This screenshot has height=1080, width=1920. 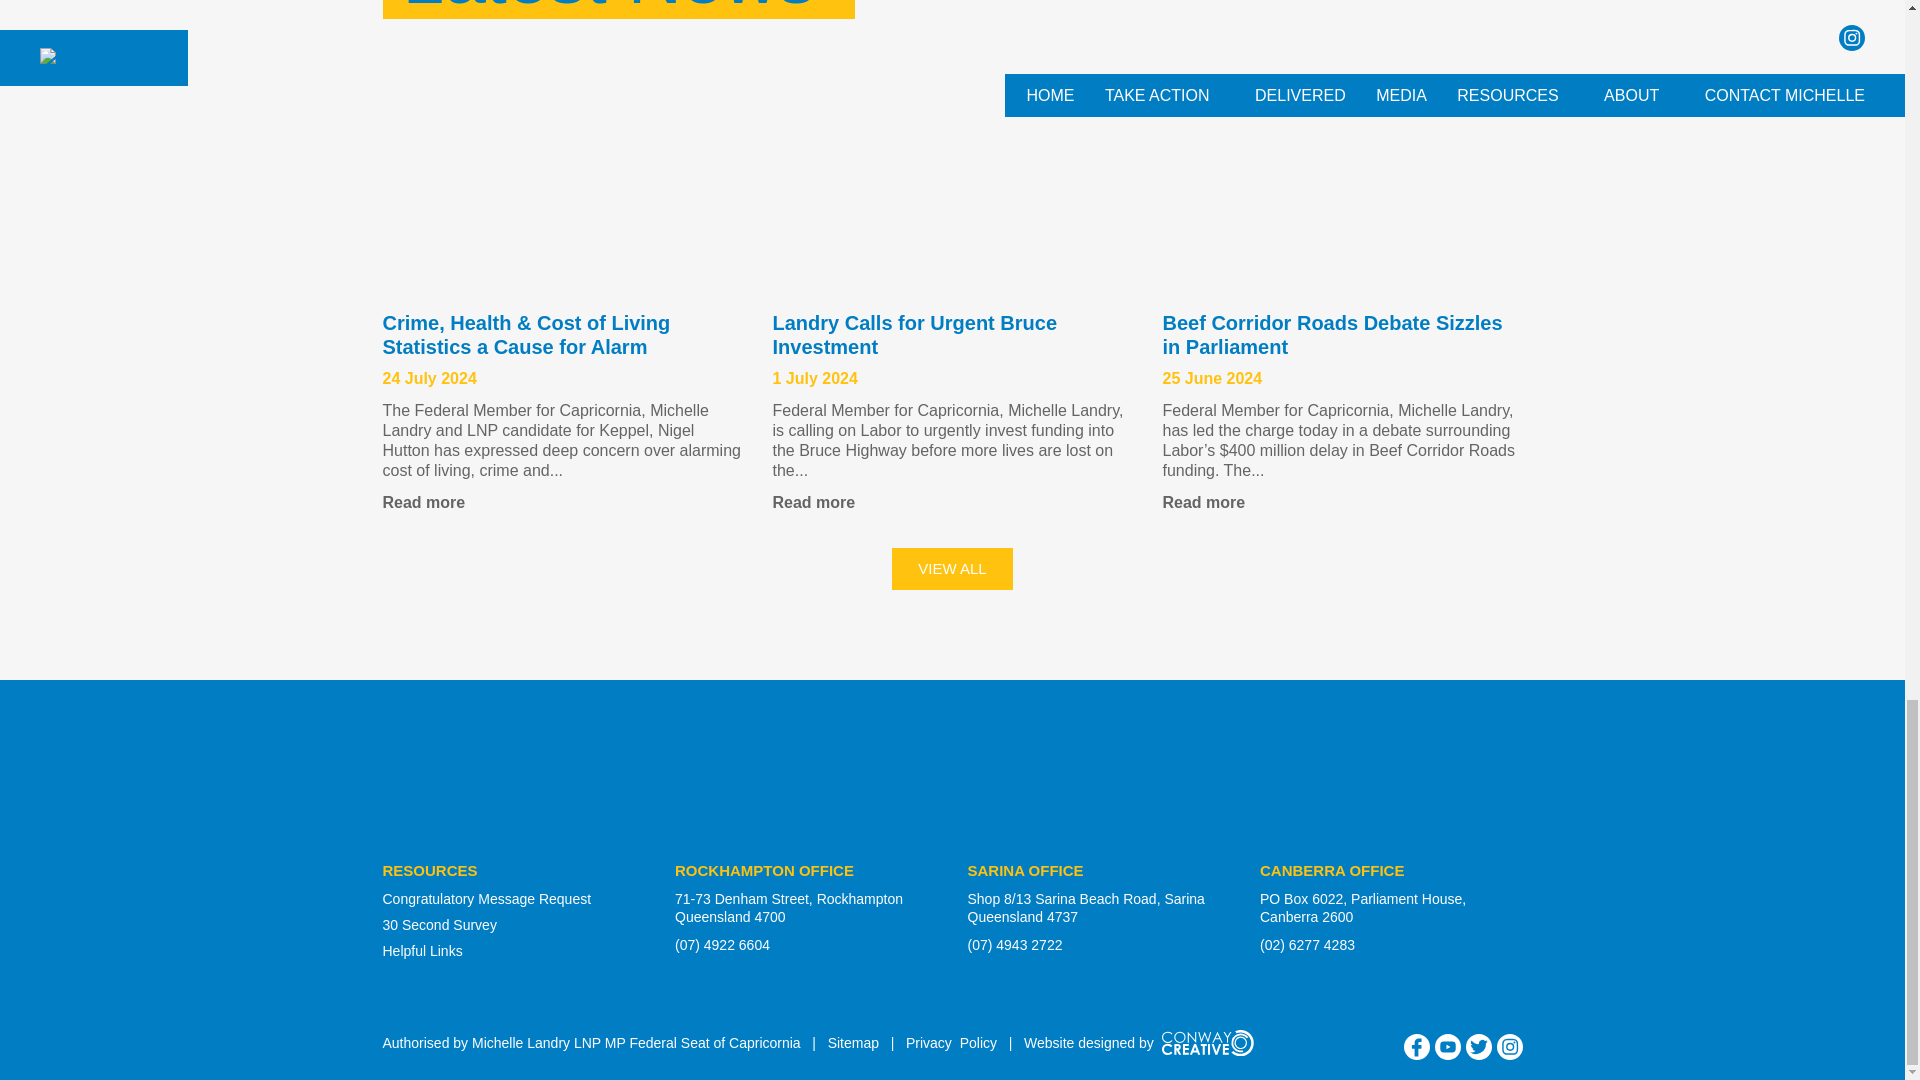 I want to click on DSC01961, so click(x=1342, y=179).